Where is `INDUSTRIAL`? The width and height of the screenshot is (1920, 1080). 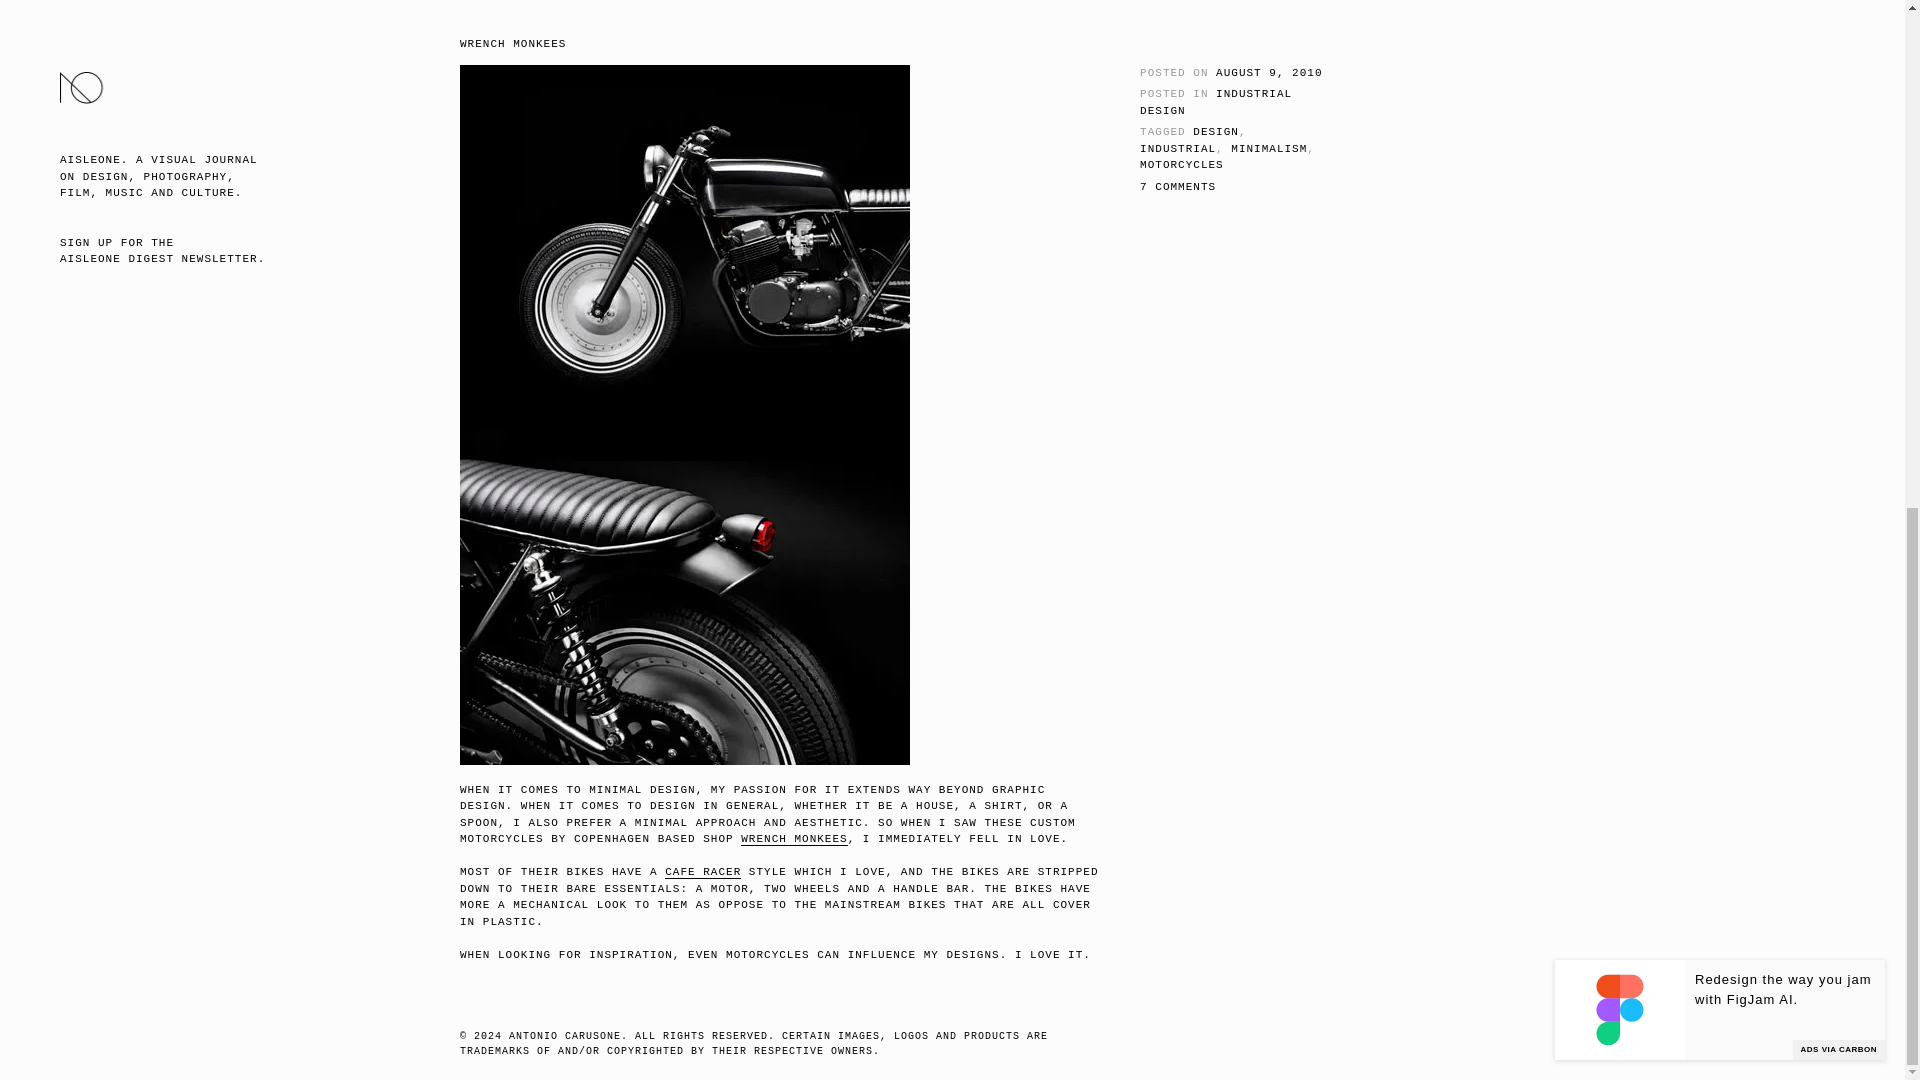
INDUSTRIAL is located at coordinates (1178, 148).